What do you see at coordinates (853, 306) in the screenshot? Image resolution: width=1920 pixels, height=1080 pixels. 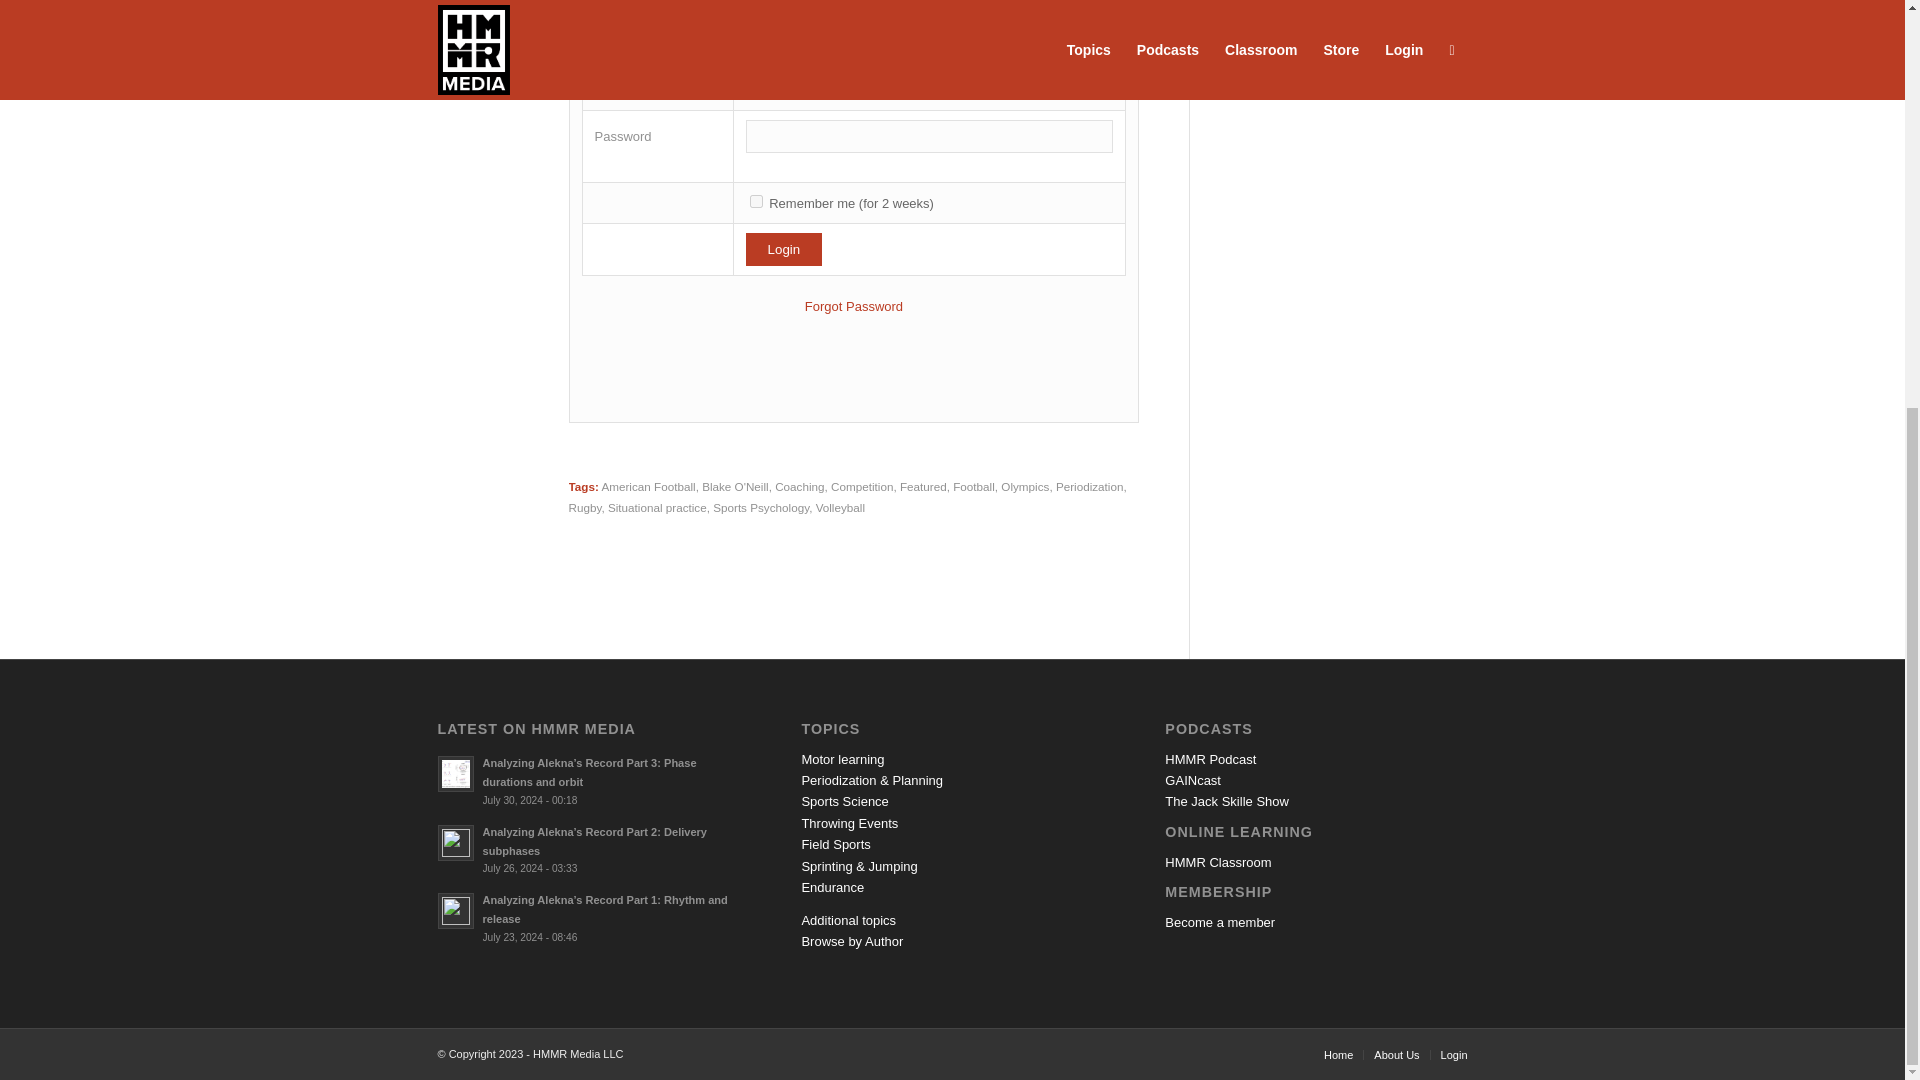 I see `Forgot Password` at bounding box center [853, 306].